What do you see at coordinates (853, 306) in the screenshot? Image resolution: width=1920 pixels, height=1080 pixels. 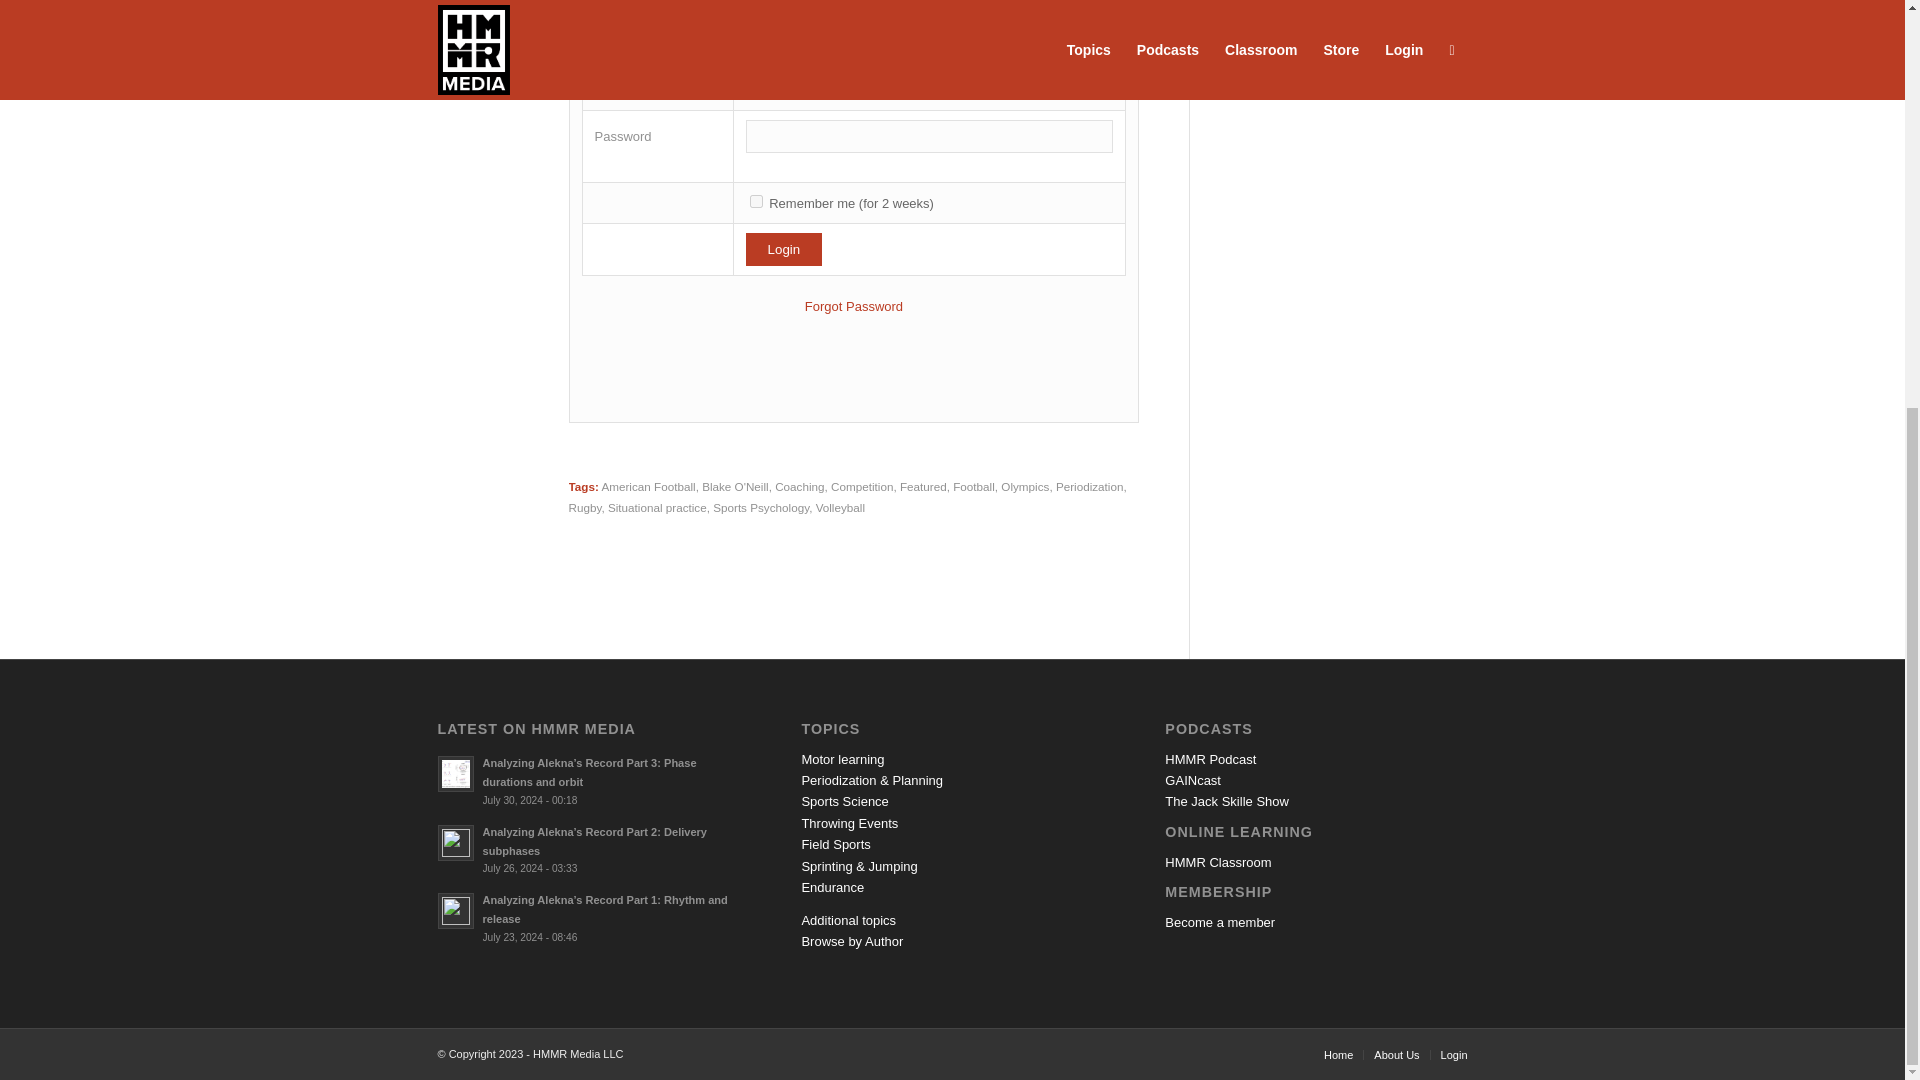 I see `Forgot Password` at bounding box center [853, 306].